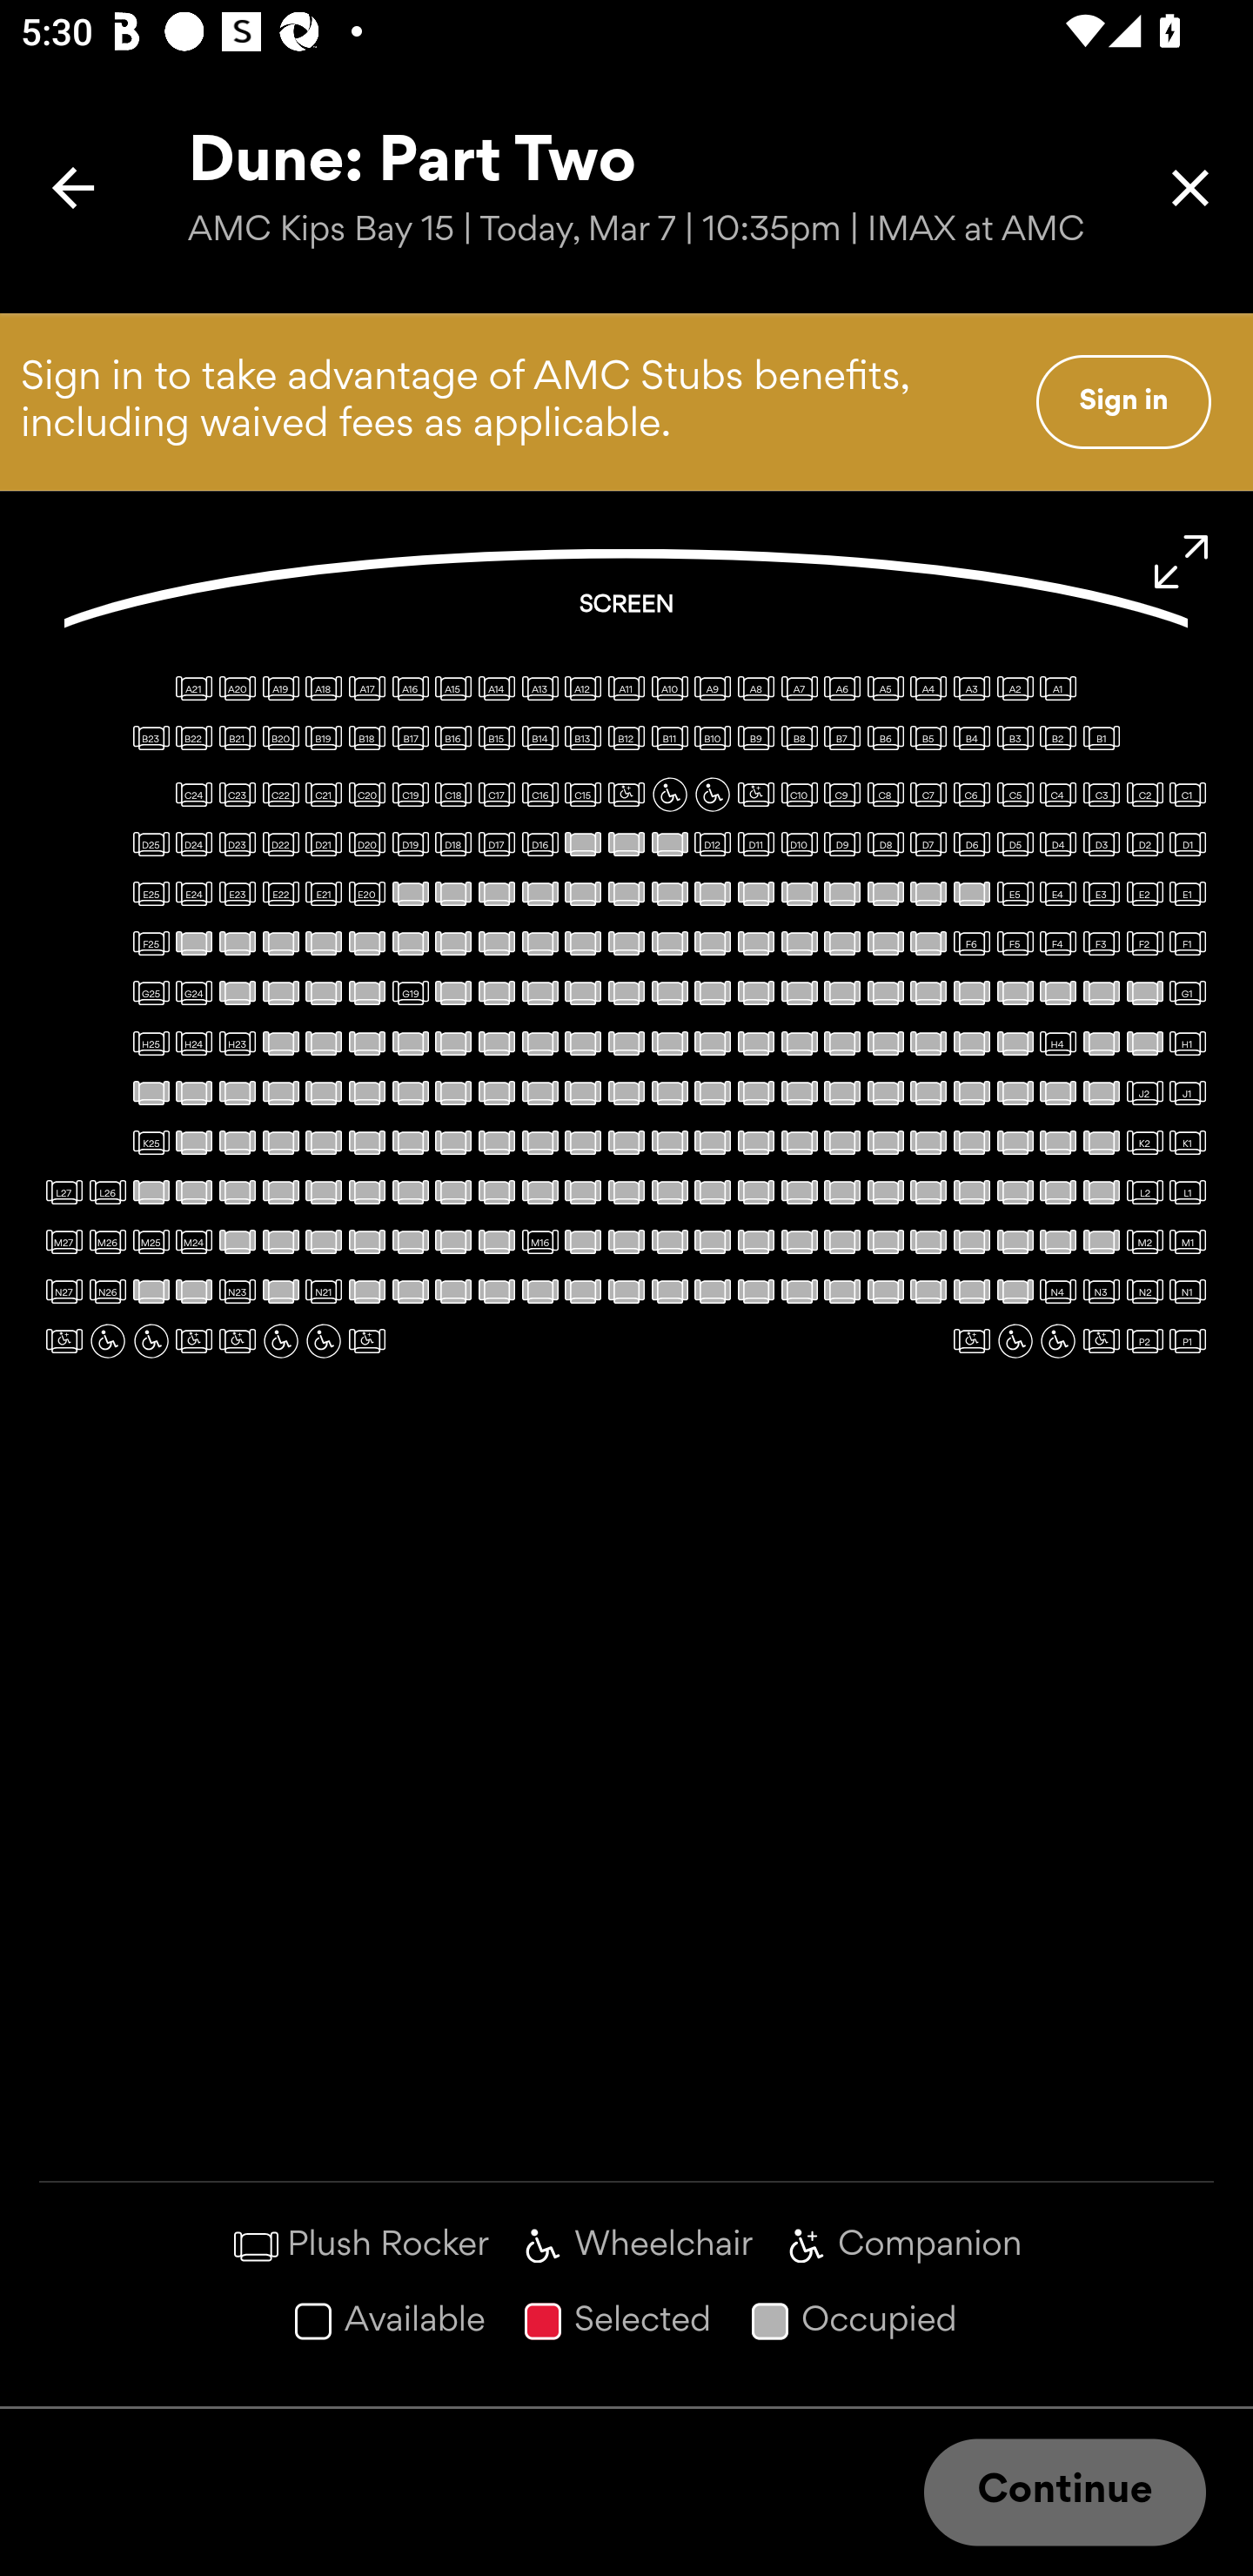  Describe the element at coordinates (64, 1291) in the screenshot. I see `N27, Regular seat, available` at that location.